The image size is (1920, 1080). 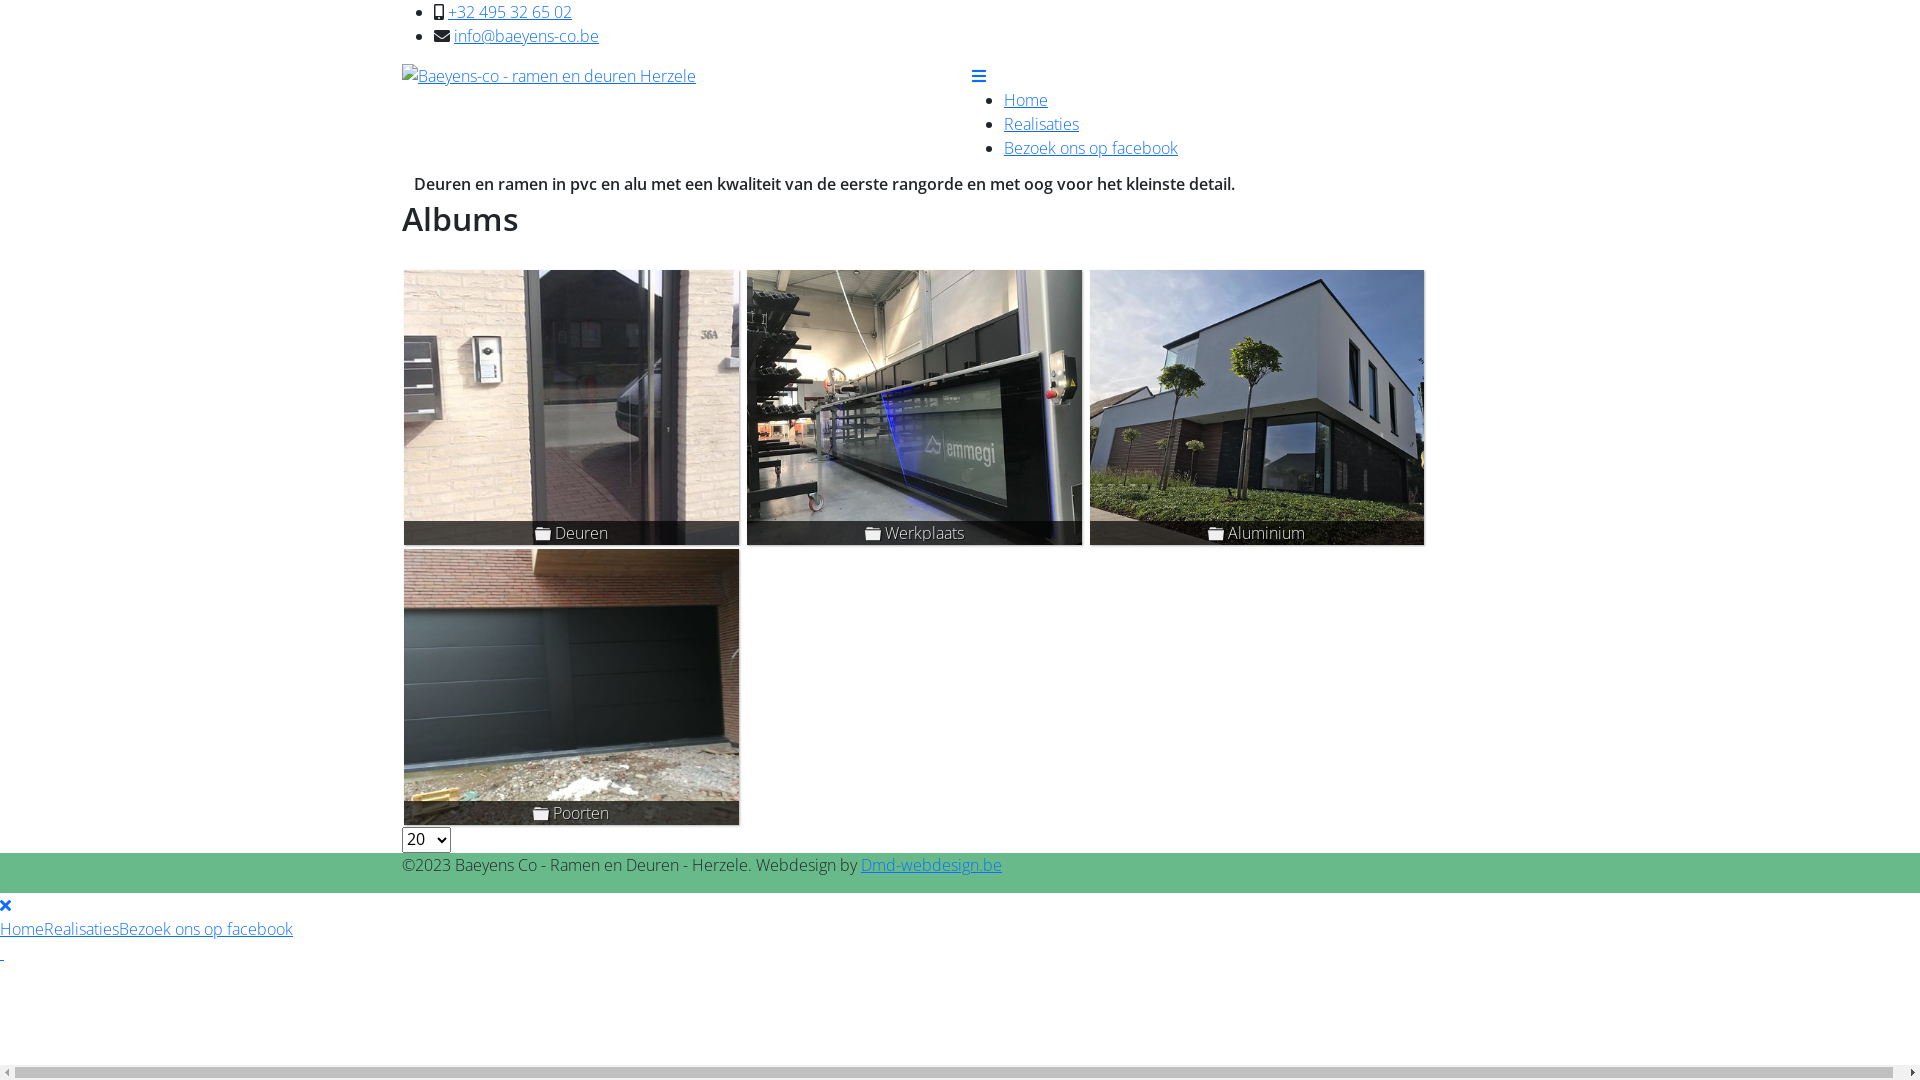 I want to click on +32 495 32 65 02, so click(x=510, y=12).